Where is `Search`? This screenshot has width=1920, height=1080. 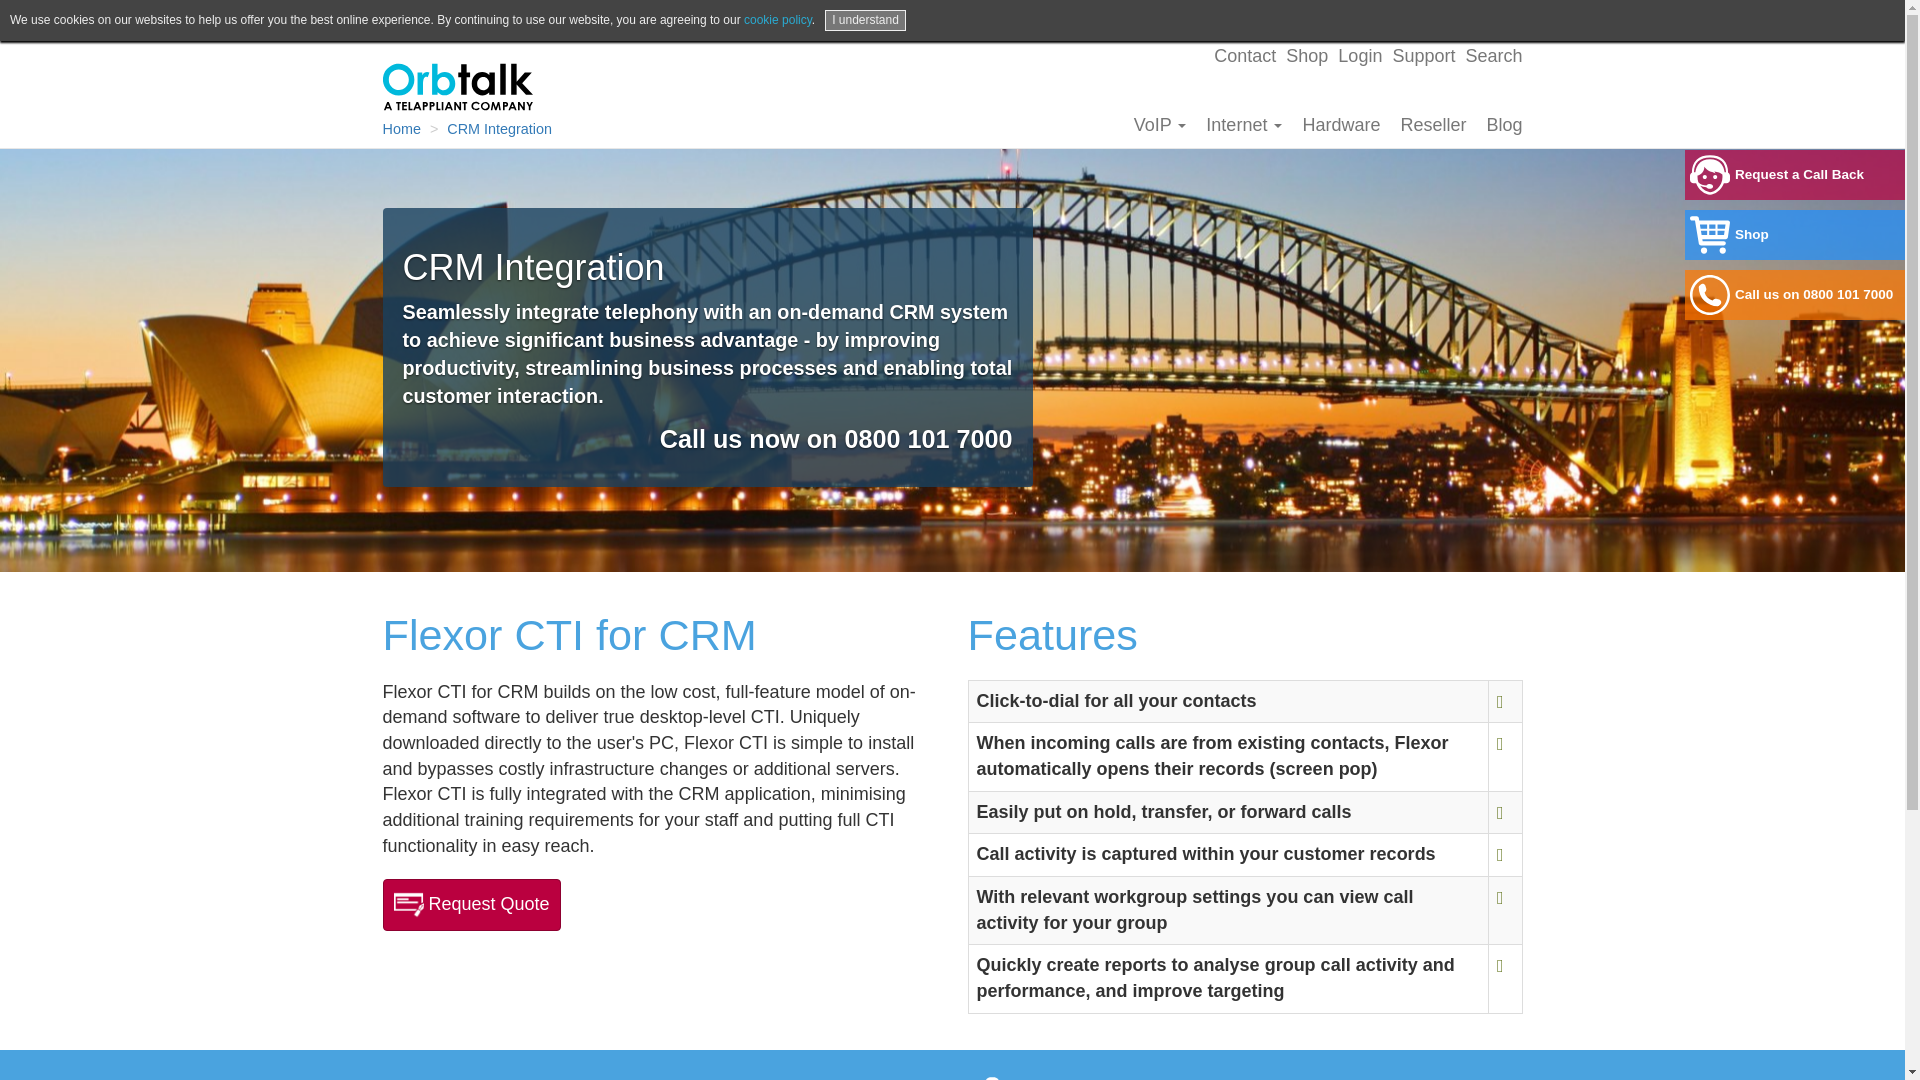
Search is located at coordinates (1493, 56).